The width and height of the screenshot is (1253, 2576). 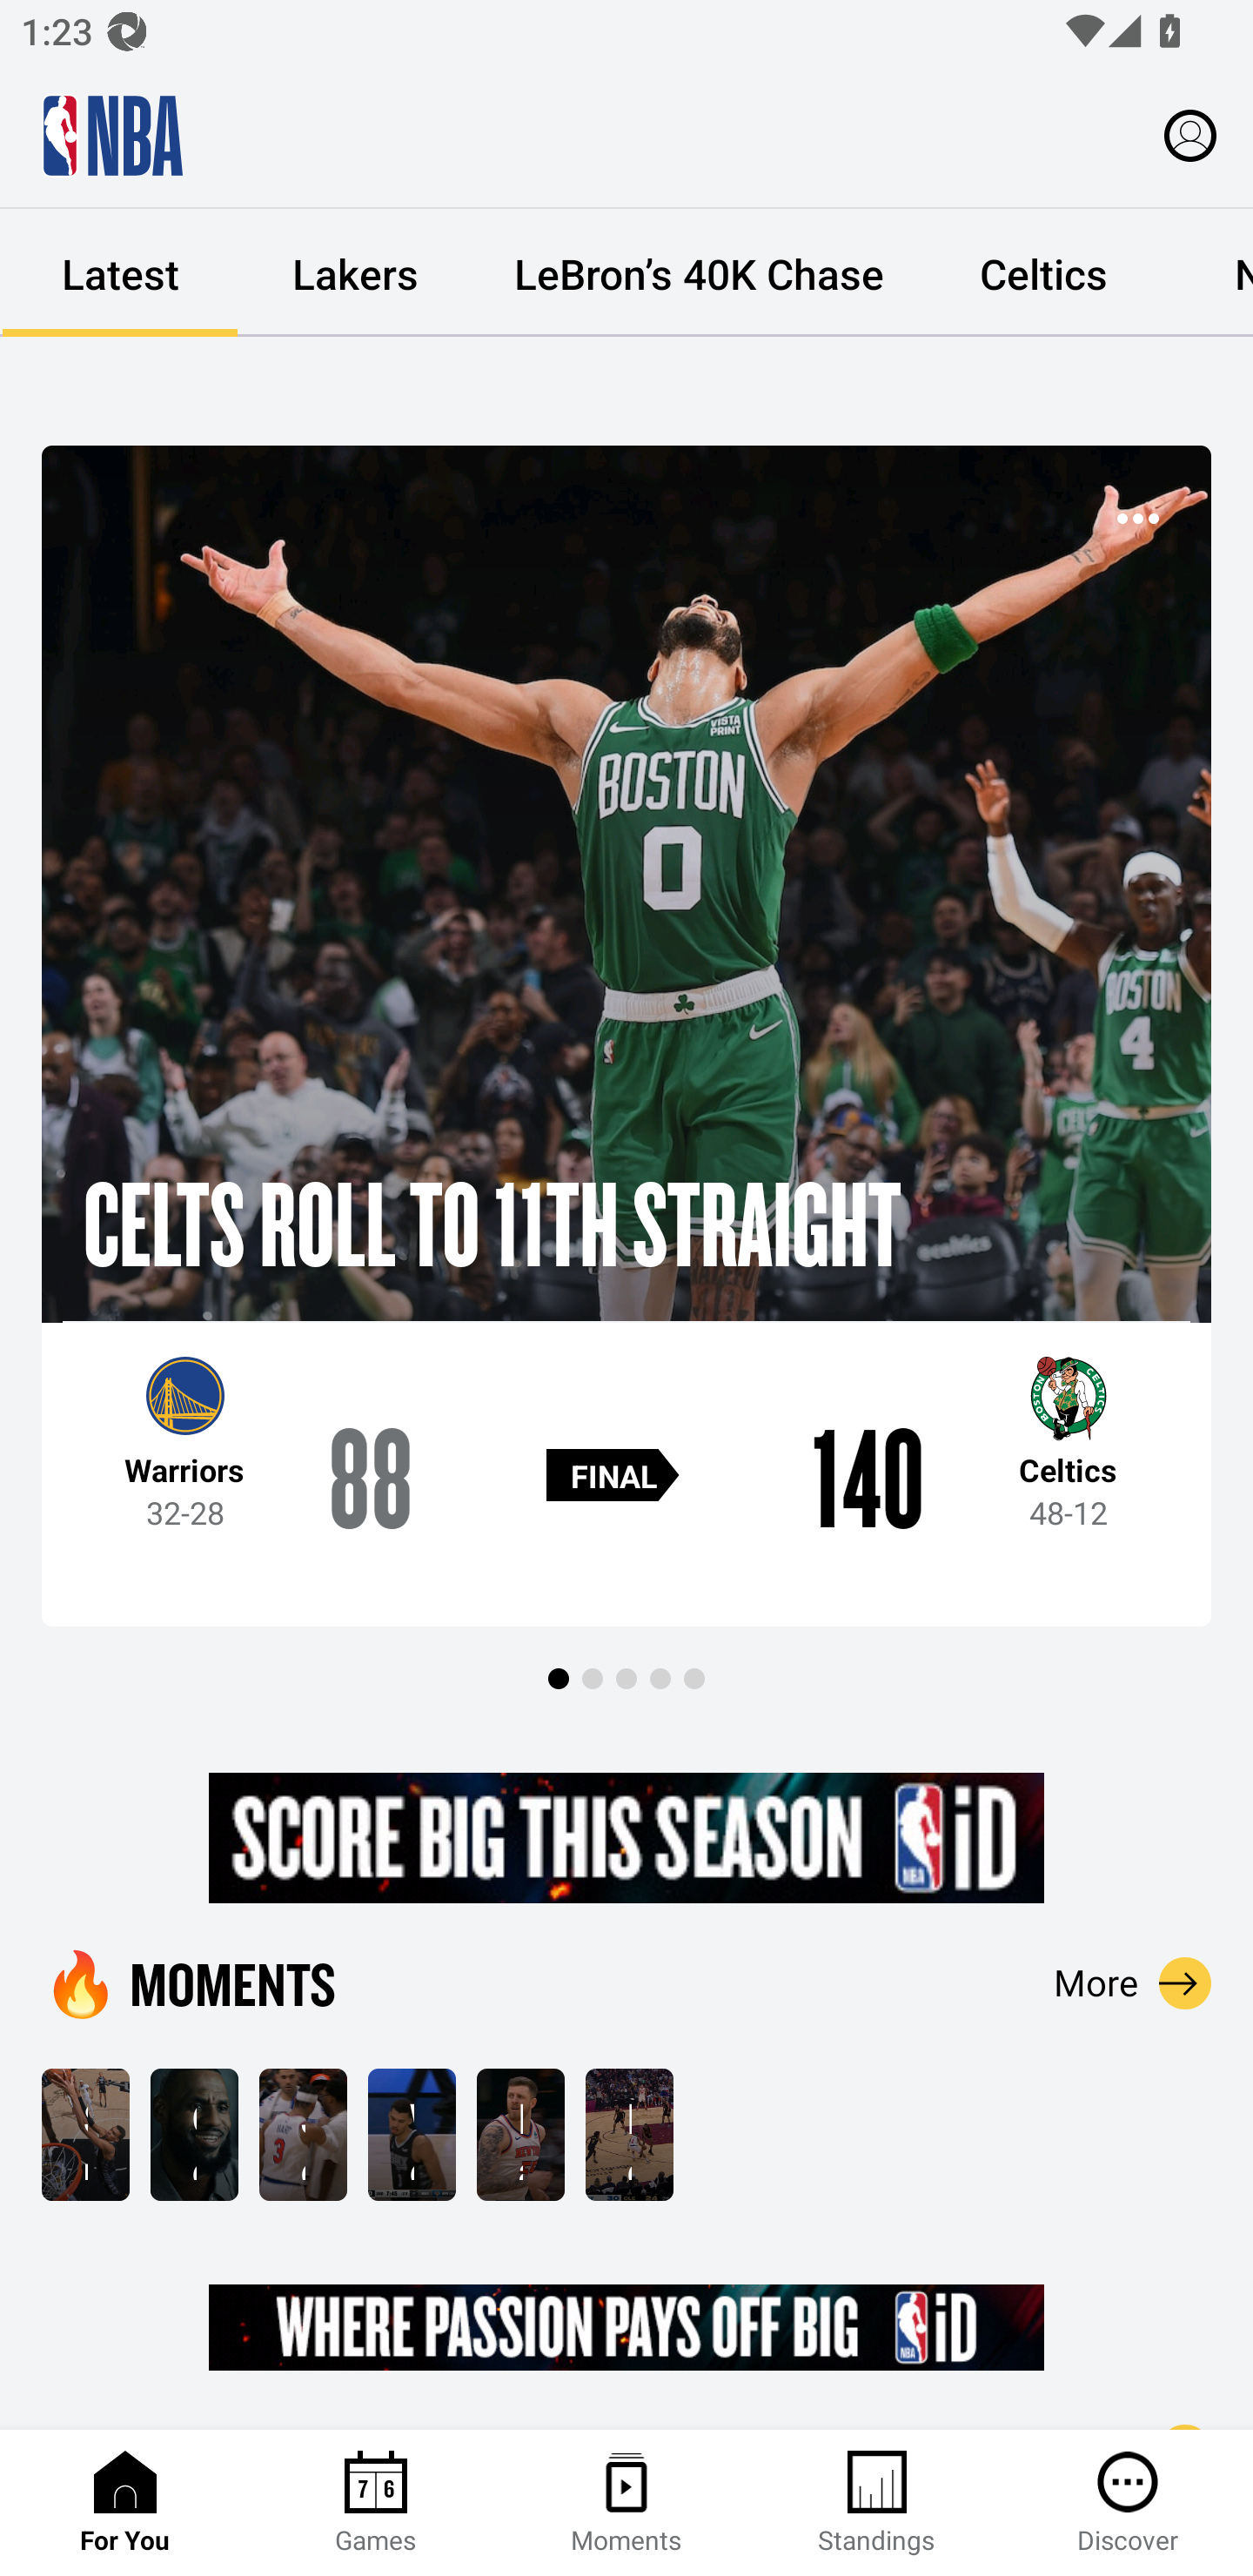 What do you see at coordinates (877, 2503) in the screenshot?
I see `Standings` at bounding box center [877, 2503].